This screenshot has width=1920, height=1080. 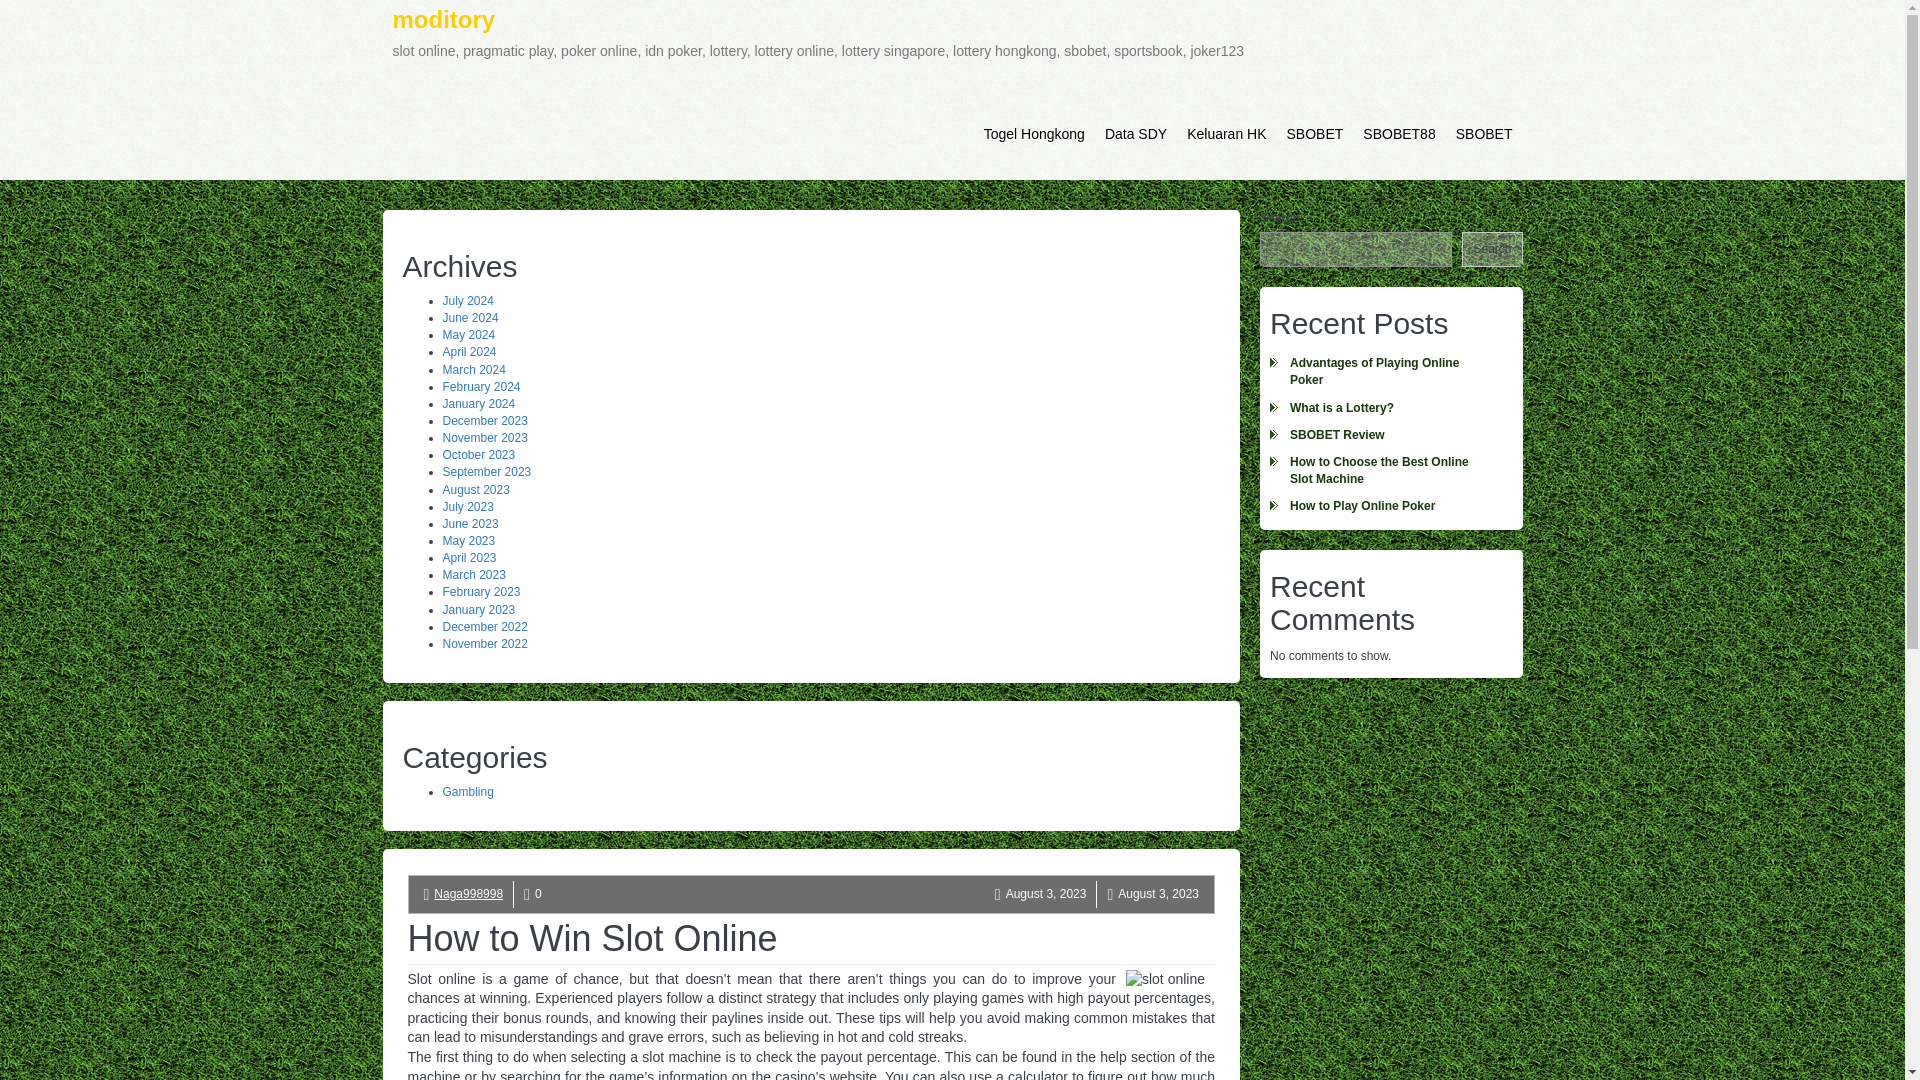 What do you see at coordinates (469, 524) in the screenshot?
I see `June 2023` at bounding box center [469, 524].